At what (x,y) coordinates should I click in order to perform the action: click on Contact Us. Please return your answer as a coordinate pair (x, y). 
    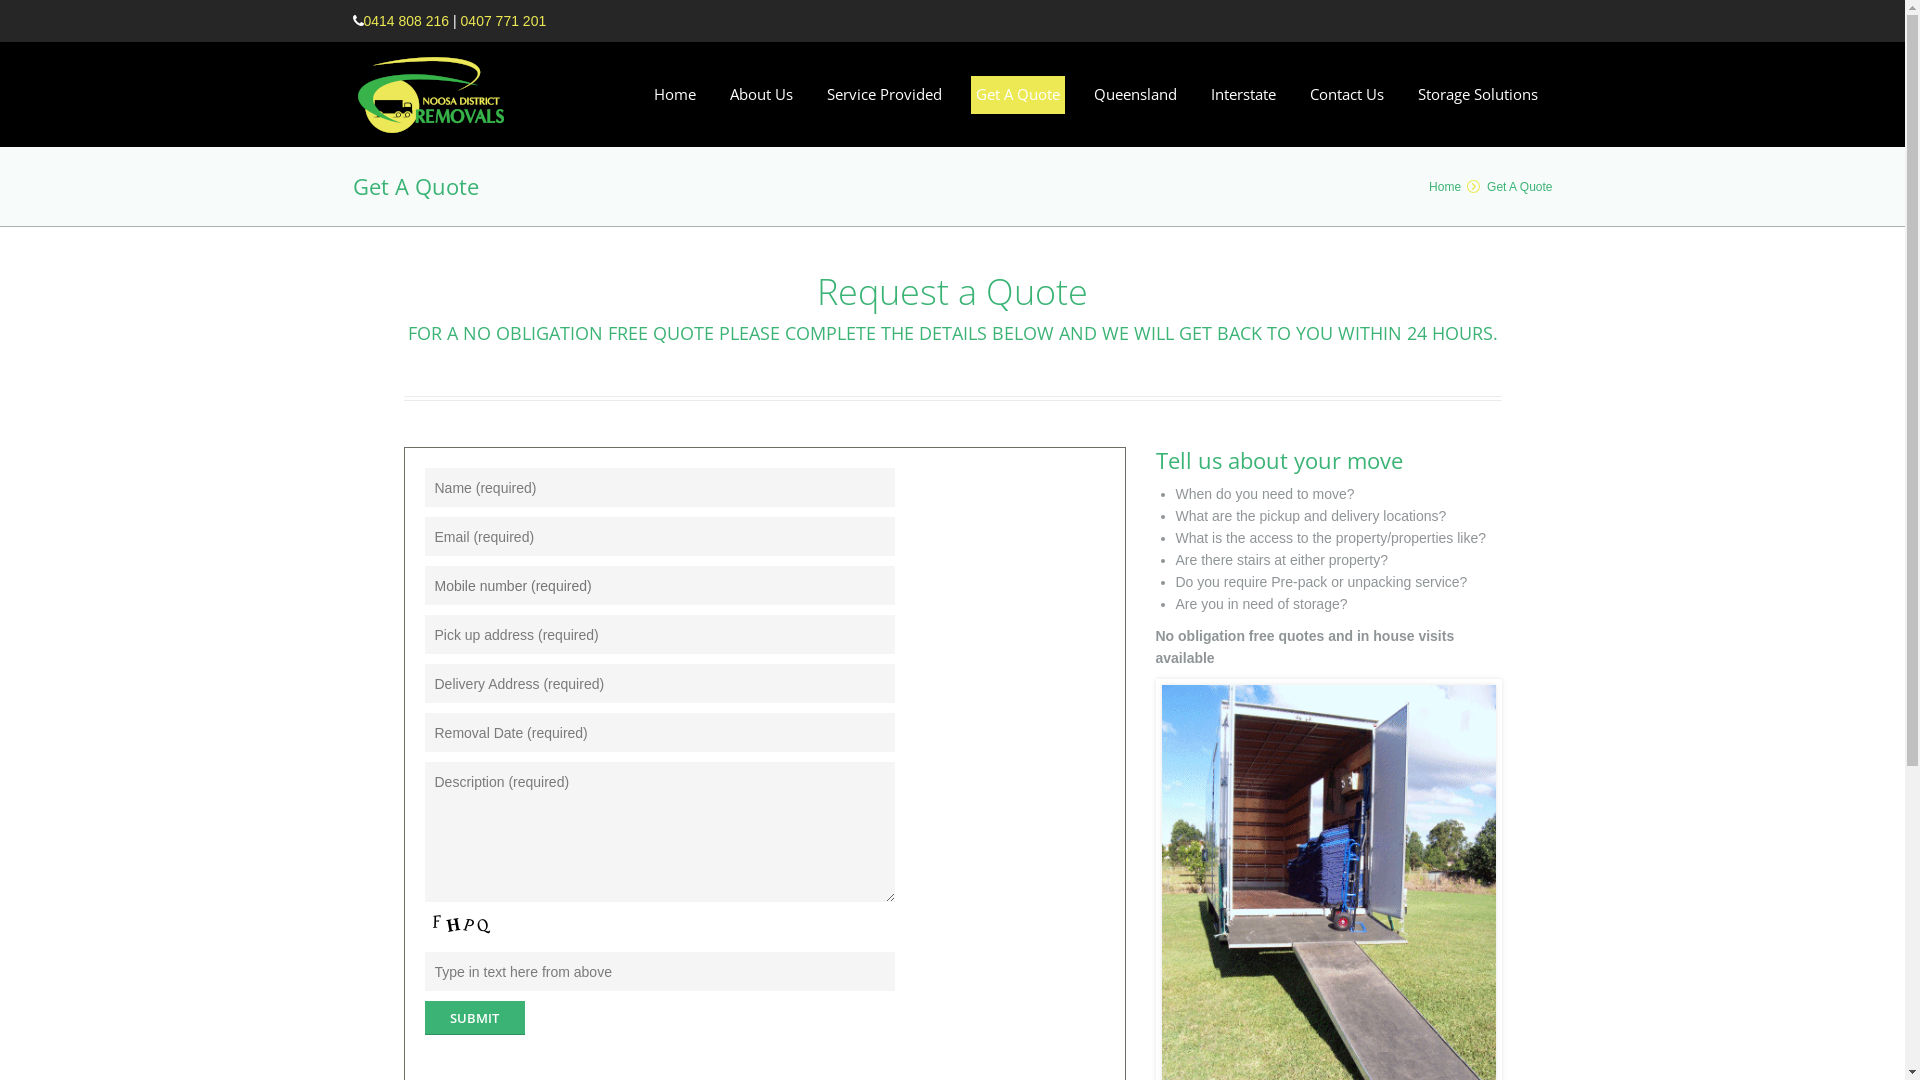
    Looking at the image, I should click on (1347, 95).